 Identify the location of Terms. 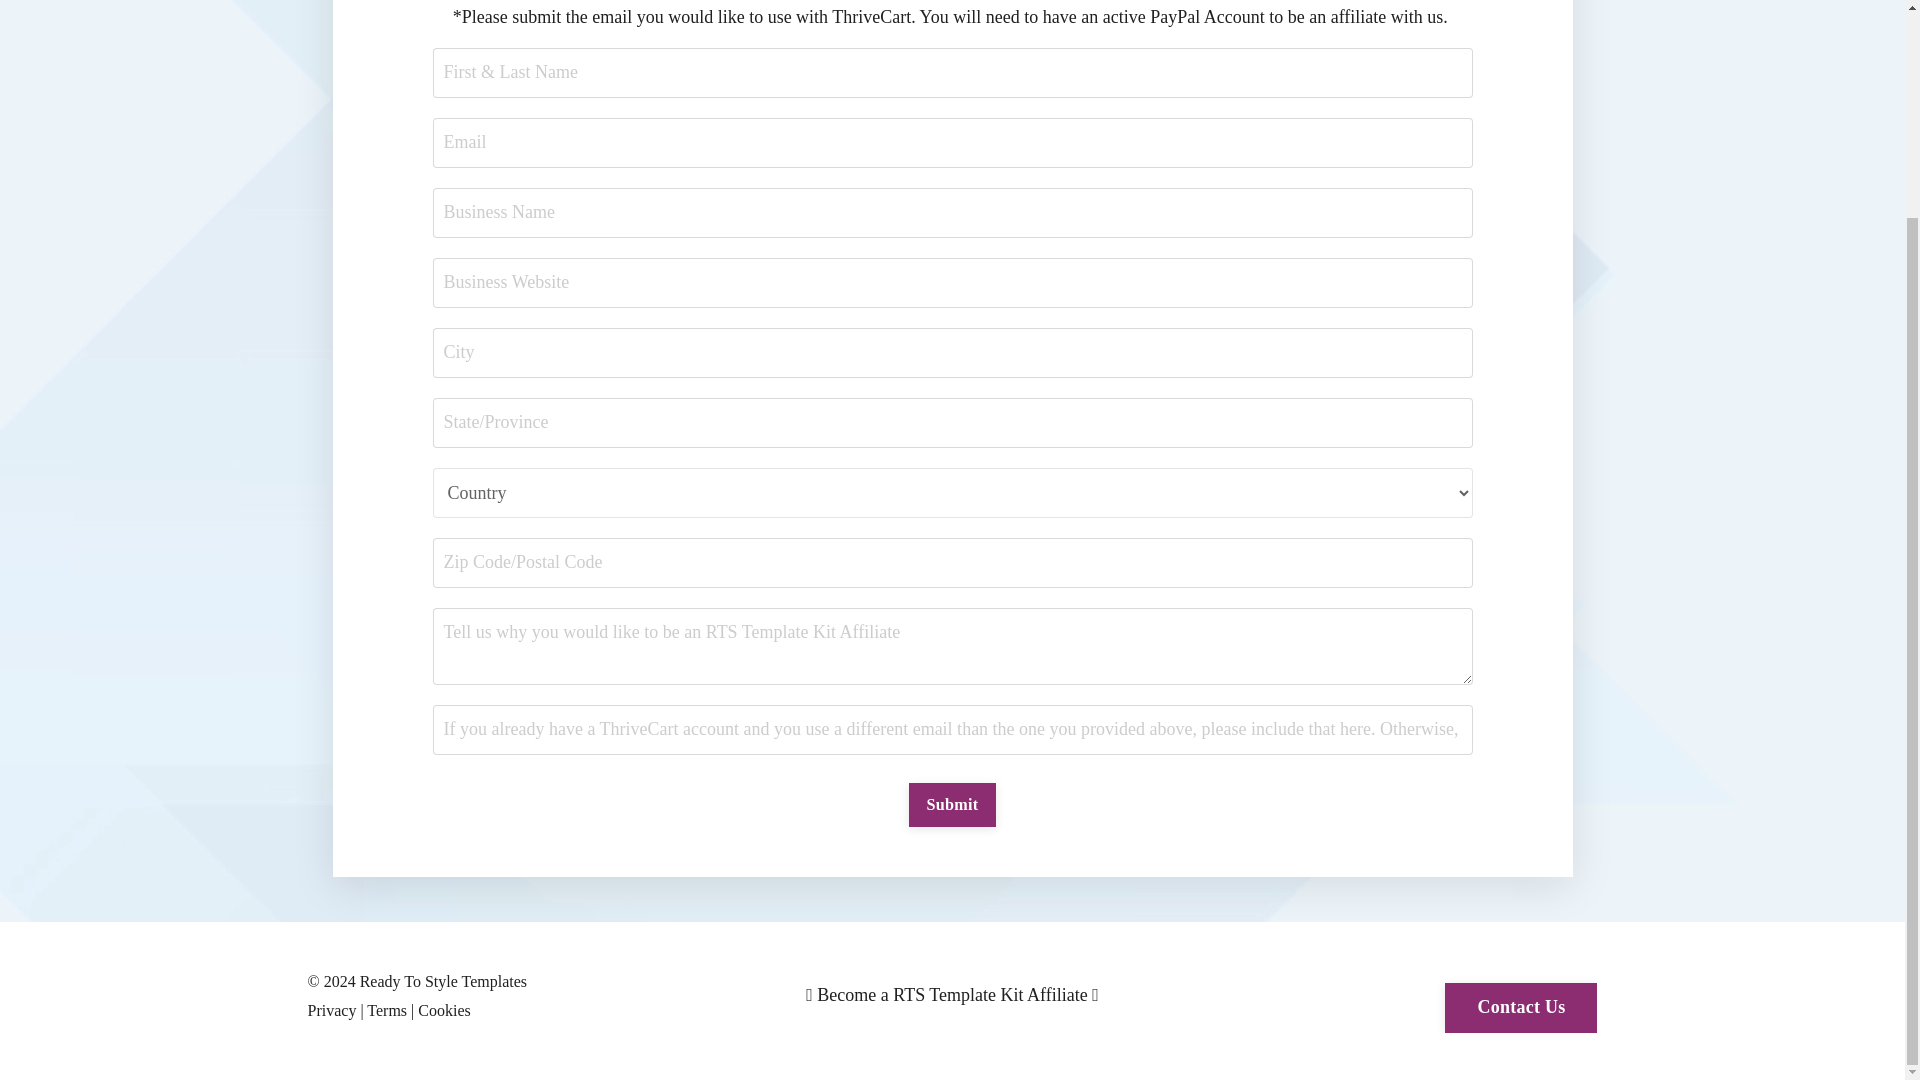
(386, 1010).